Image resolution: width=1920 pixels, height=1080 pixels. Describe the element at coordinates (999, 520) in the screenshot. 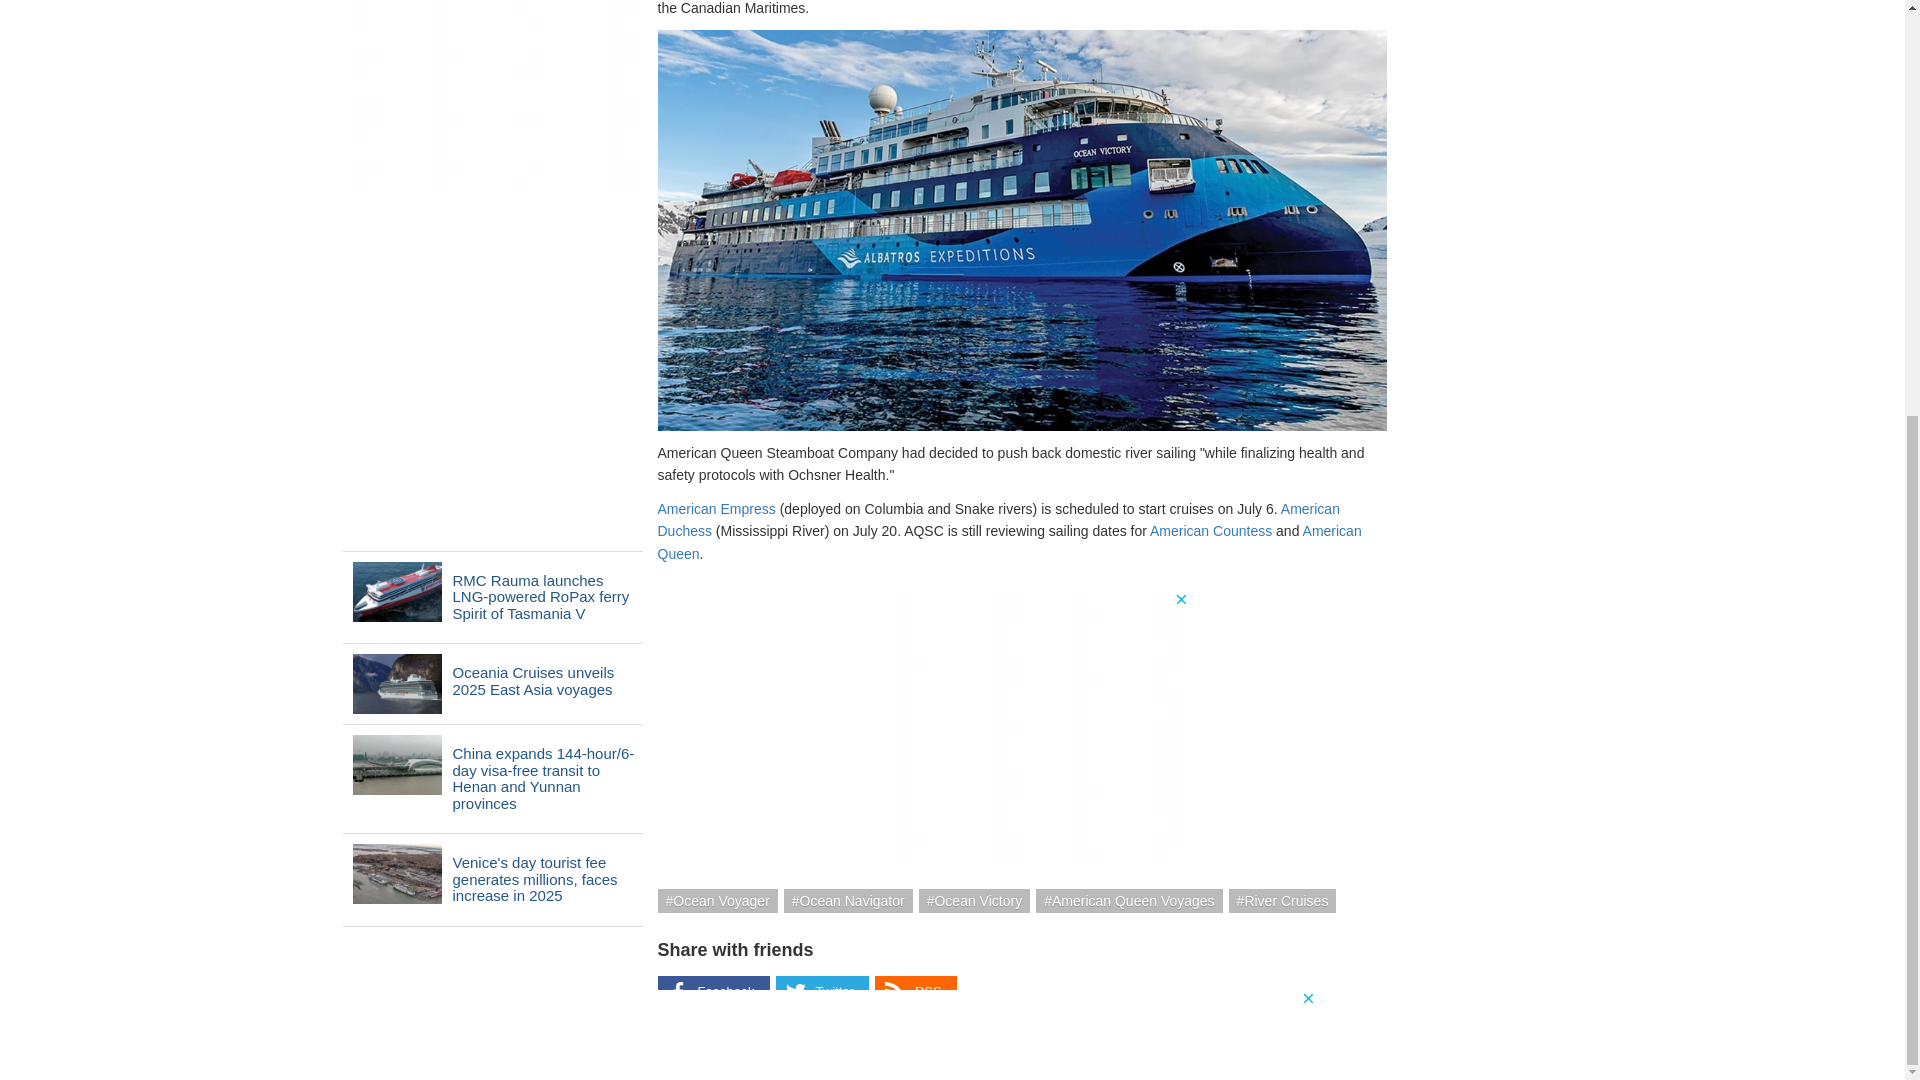

I see `American Duchess` at that location.